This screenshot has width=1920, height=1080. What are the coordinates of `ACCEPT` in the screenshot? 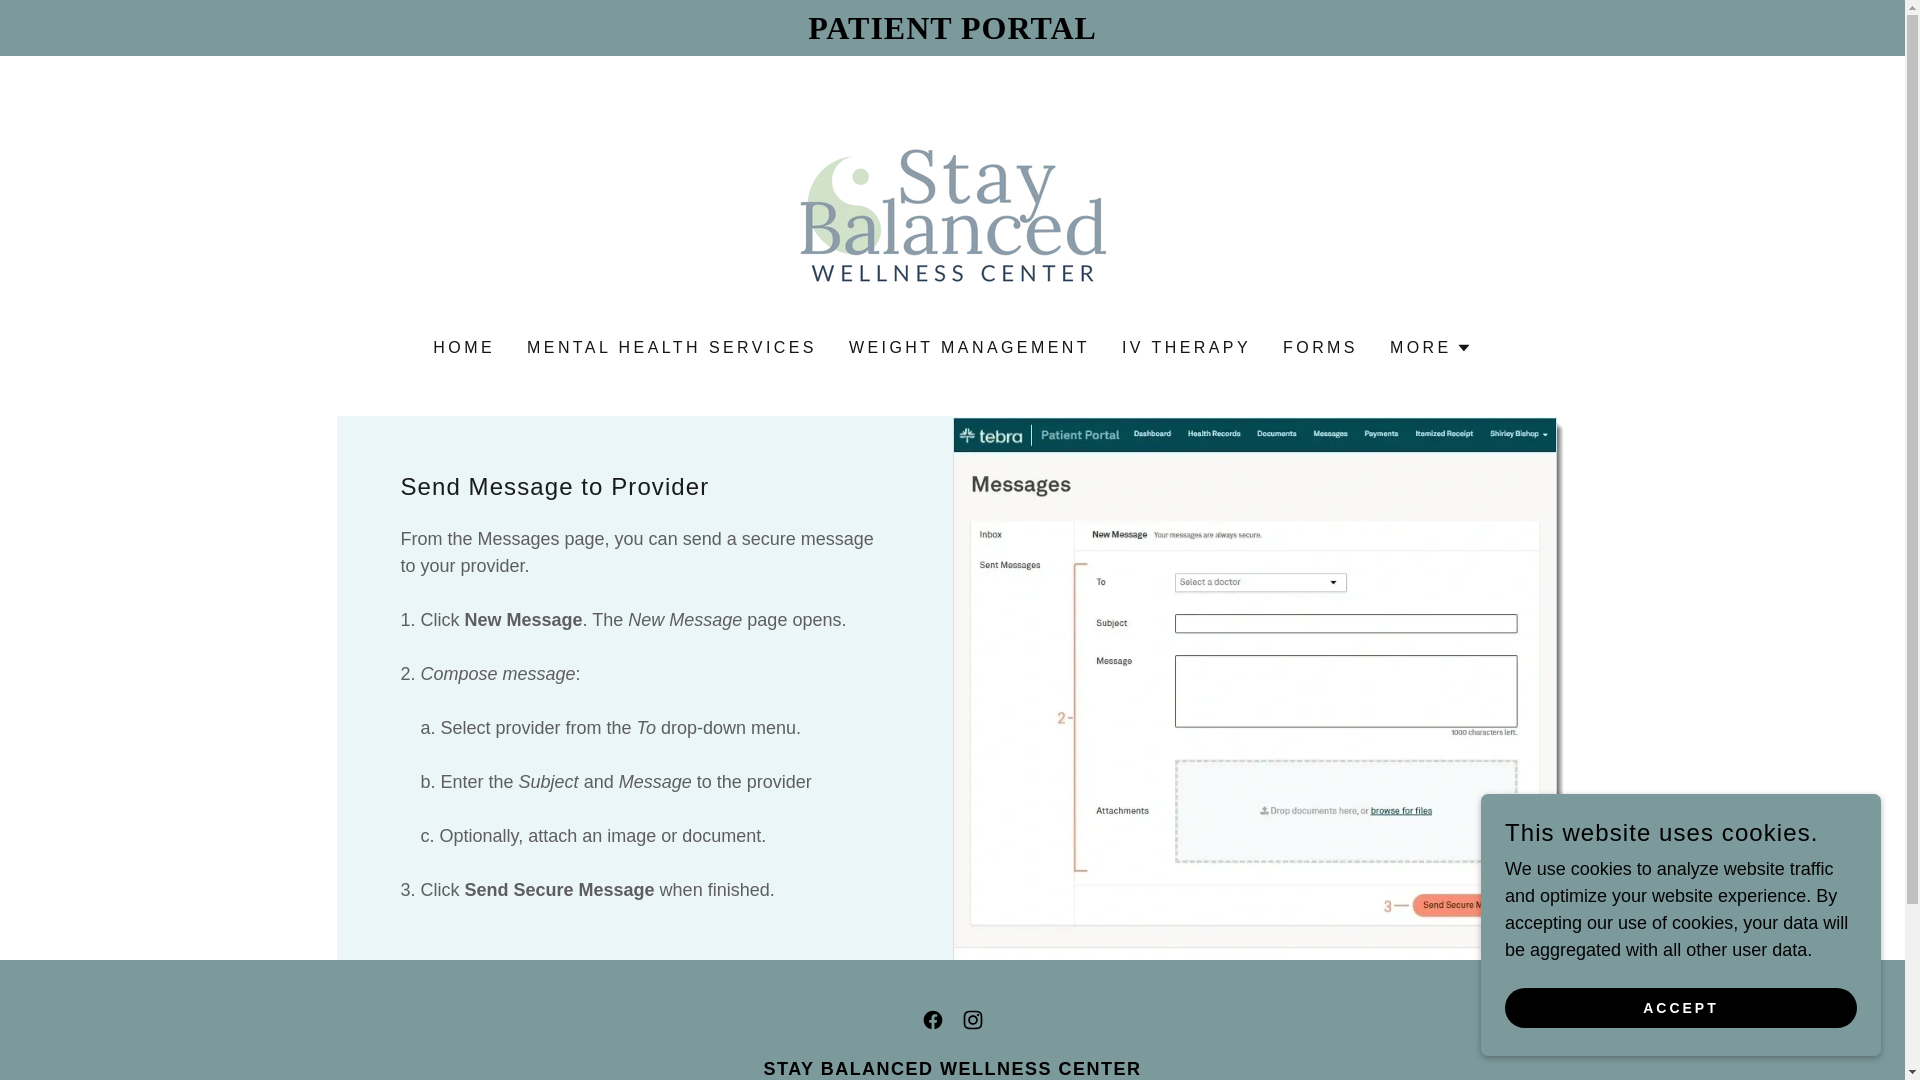 It's located at (1680, 1008).